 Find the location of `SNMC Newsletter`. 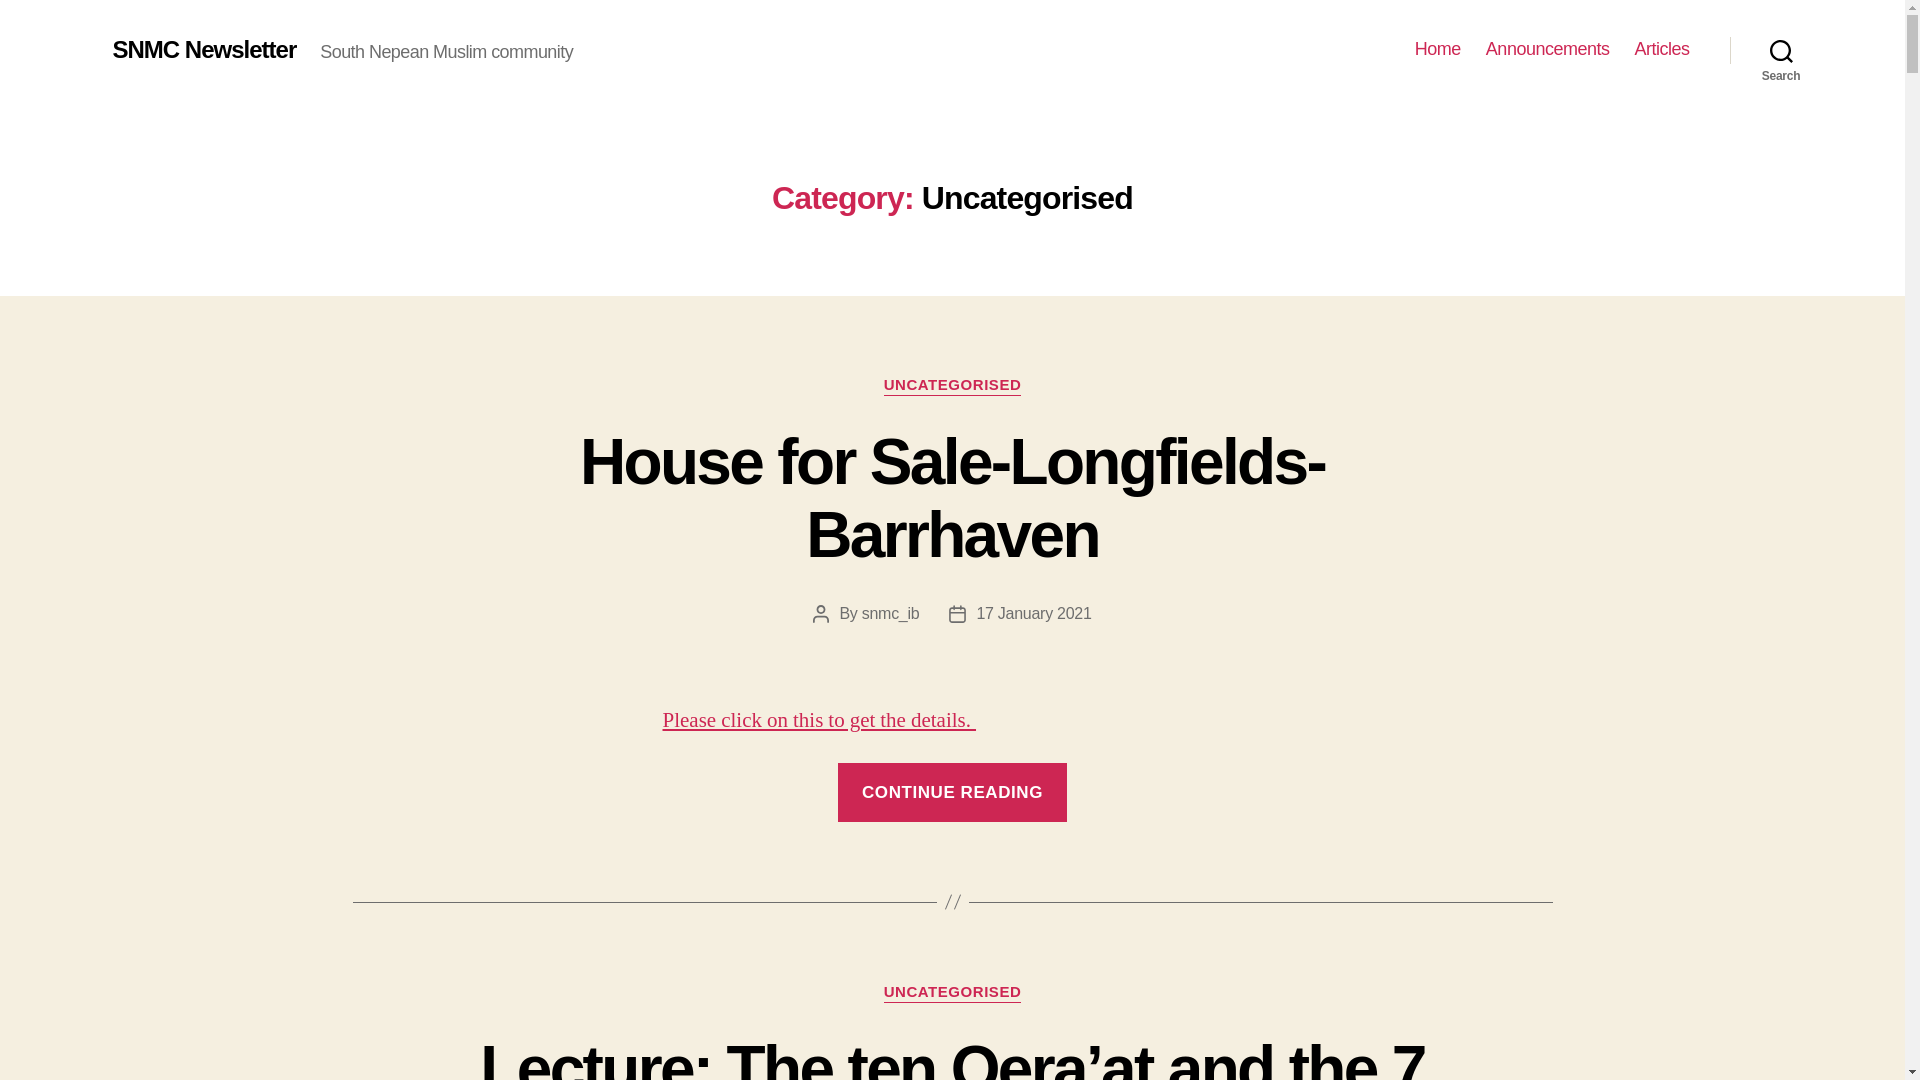

SNMC Newsletter is located at coordinates (203, 49).